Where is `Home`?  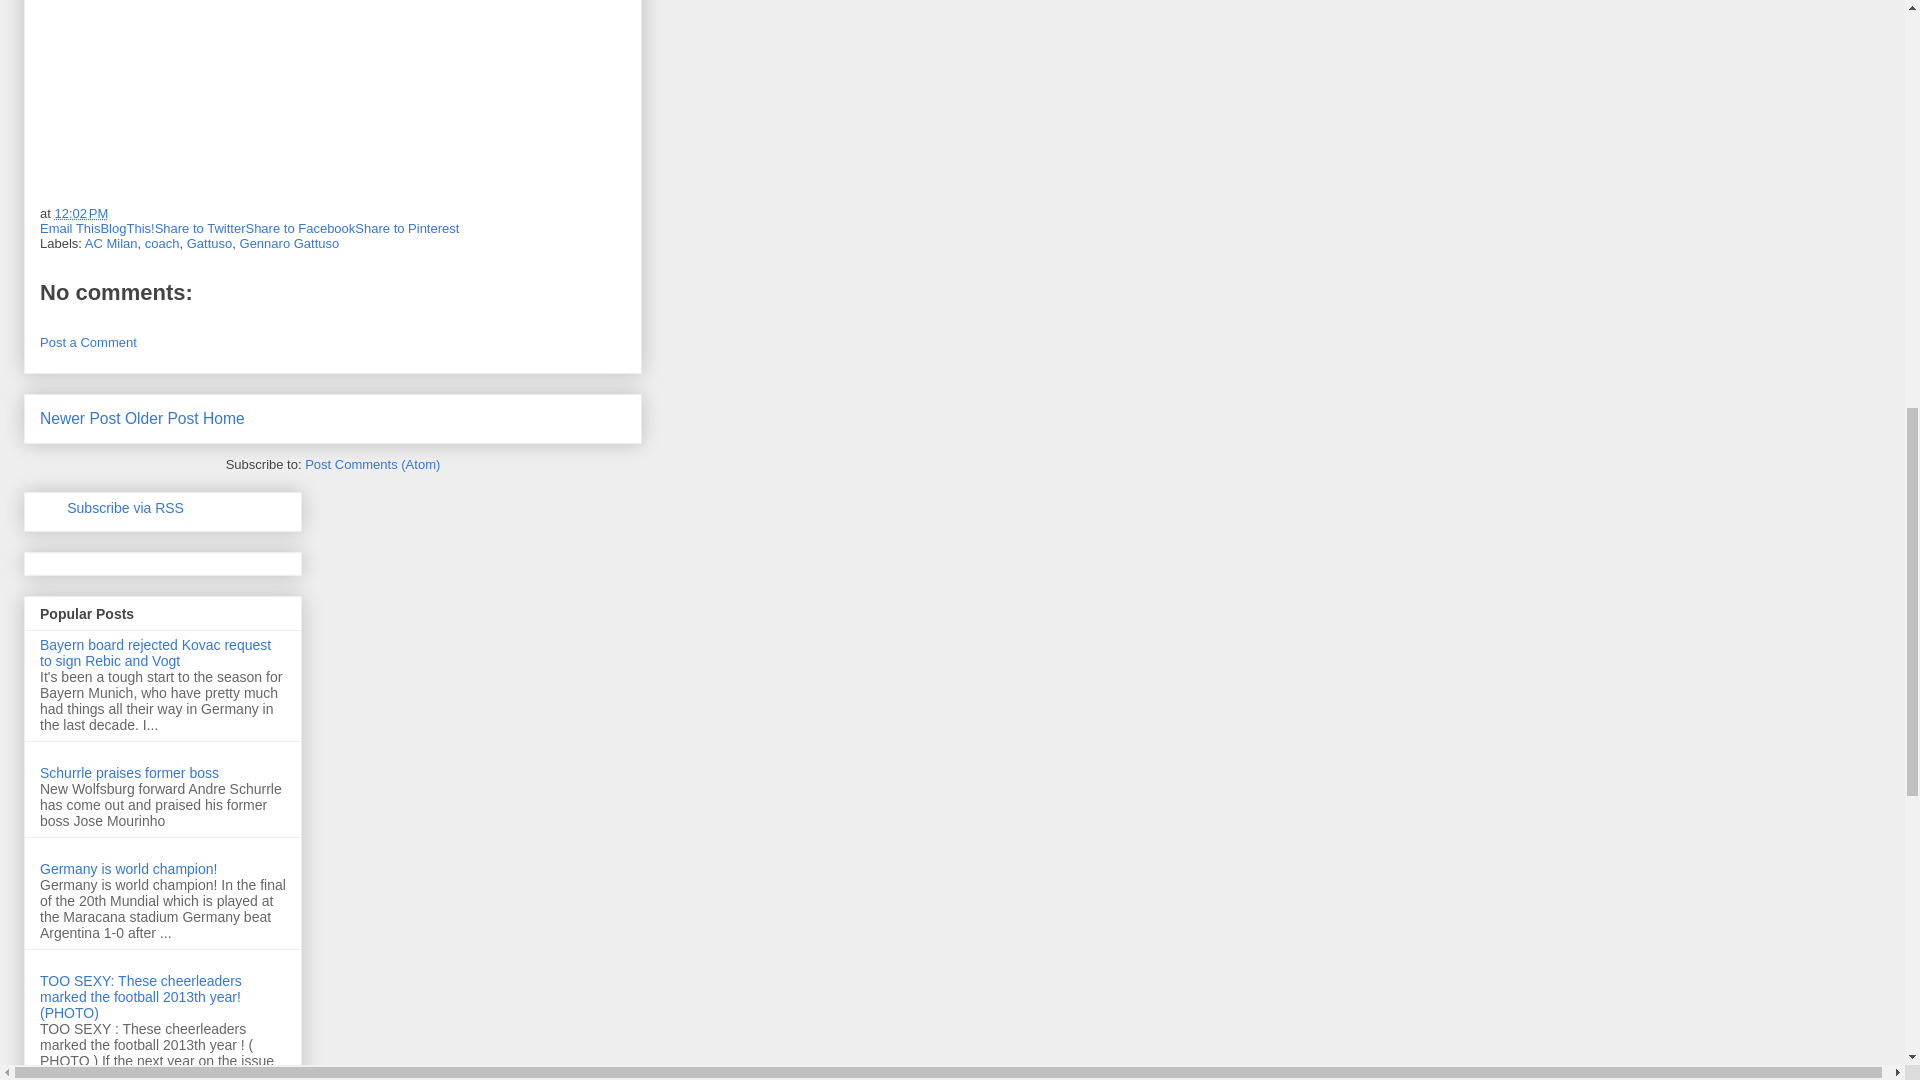
Home is located at coordinates (224, 418).